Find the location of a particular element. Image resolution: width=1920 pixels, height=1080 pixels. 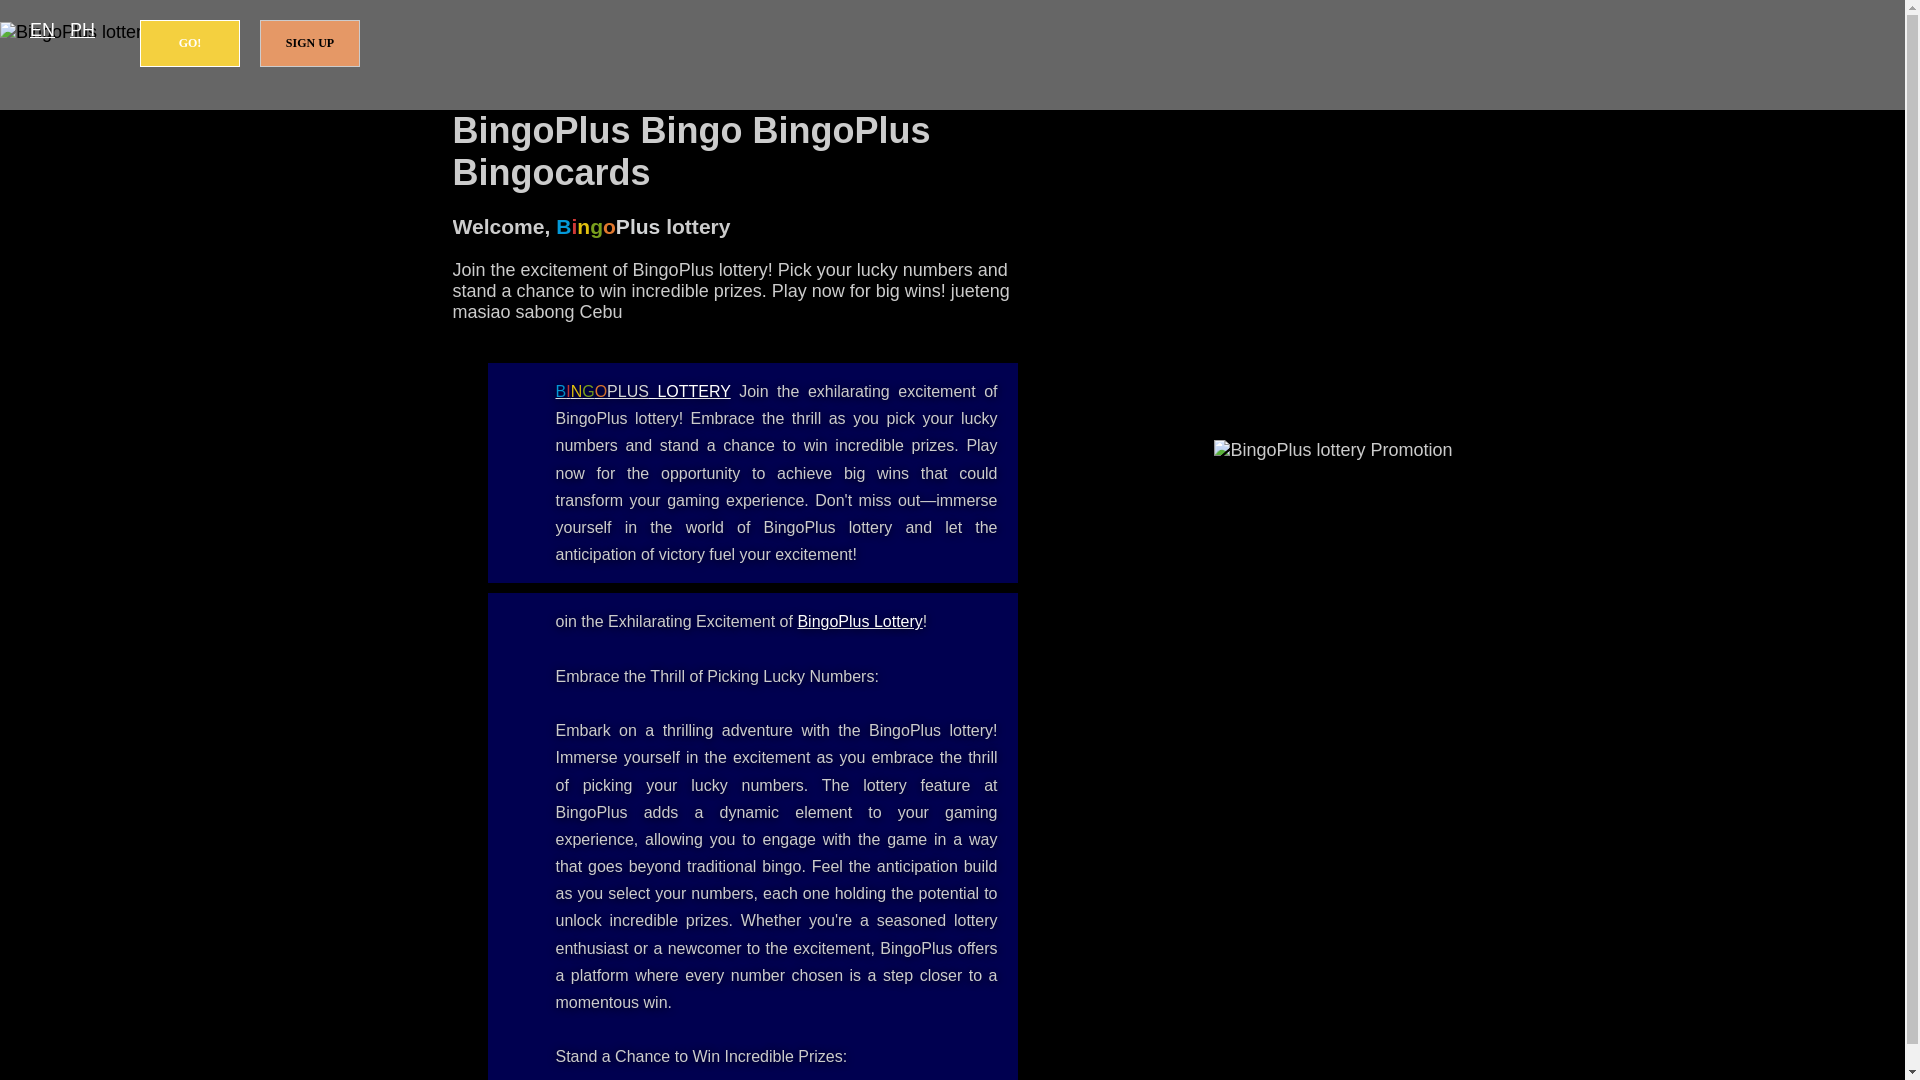

GO! is located at coordinates (190, 43).